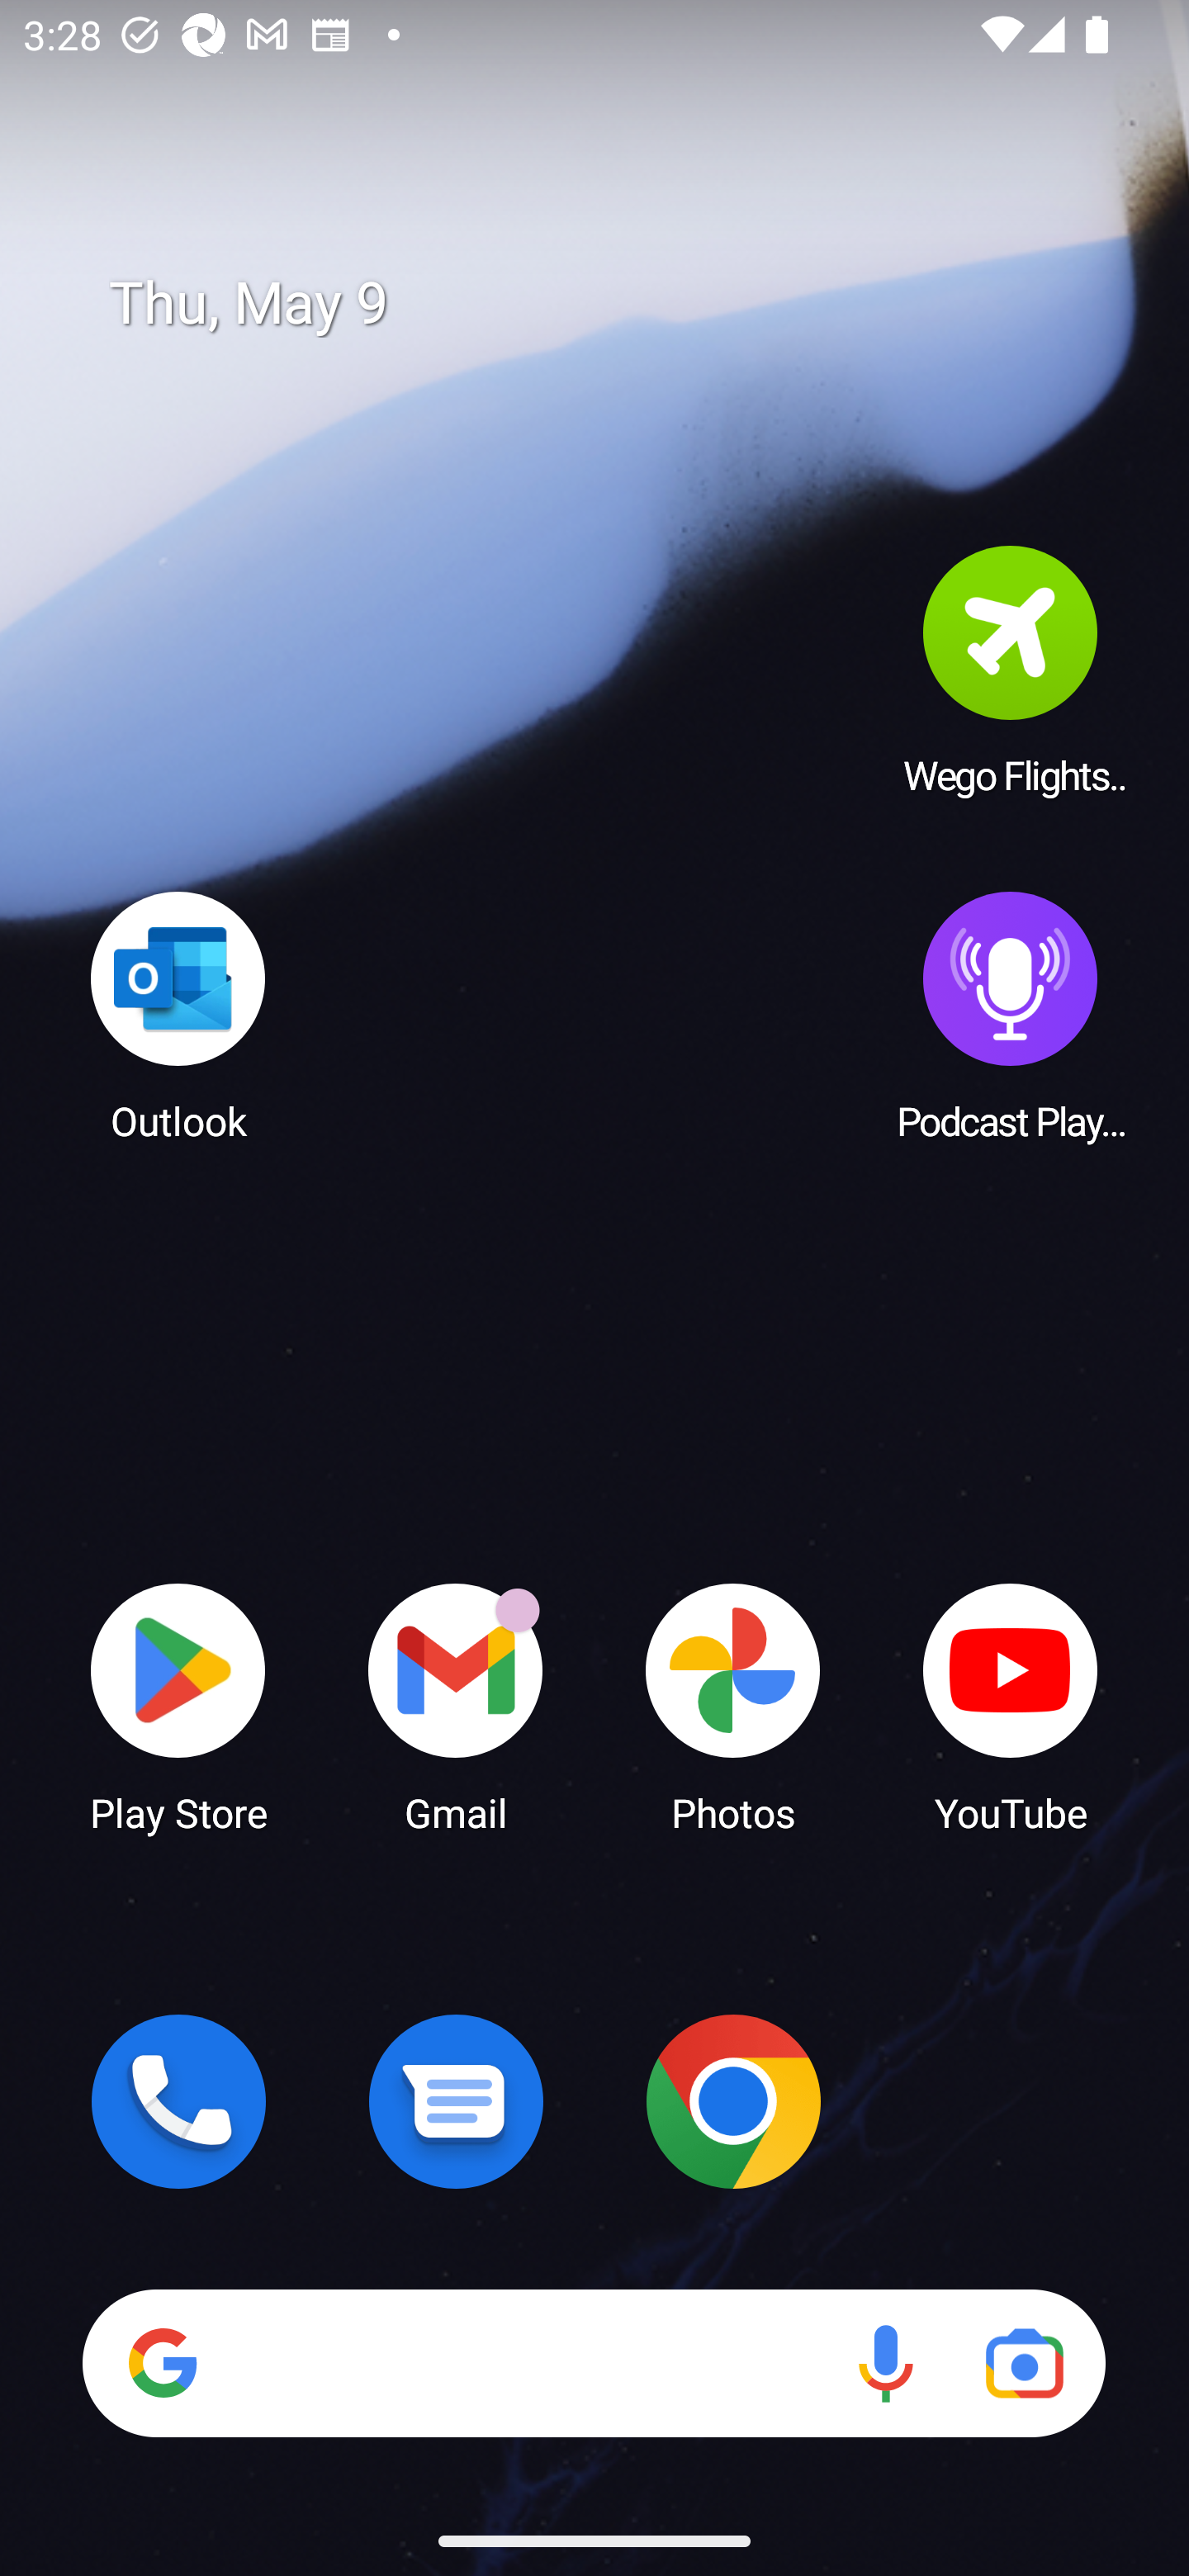 The image size is (1189, 2576). What do you see at coordinates (1011, 1015) in the screenshot?
I see `Podcast Player` at bounding box center [1011, 1015].